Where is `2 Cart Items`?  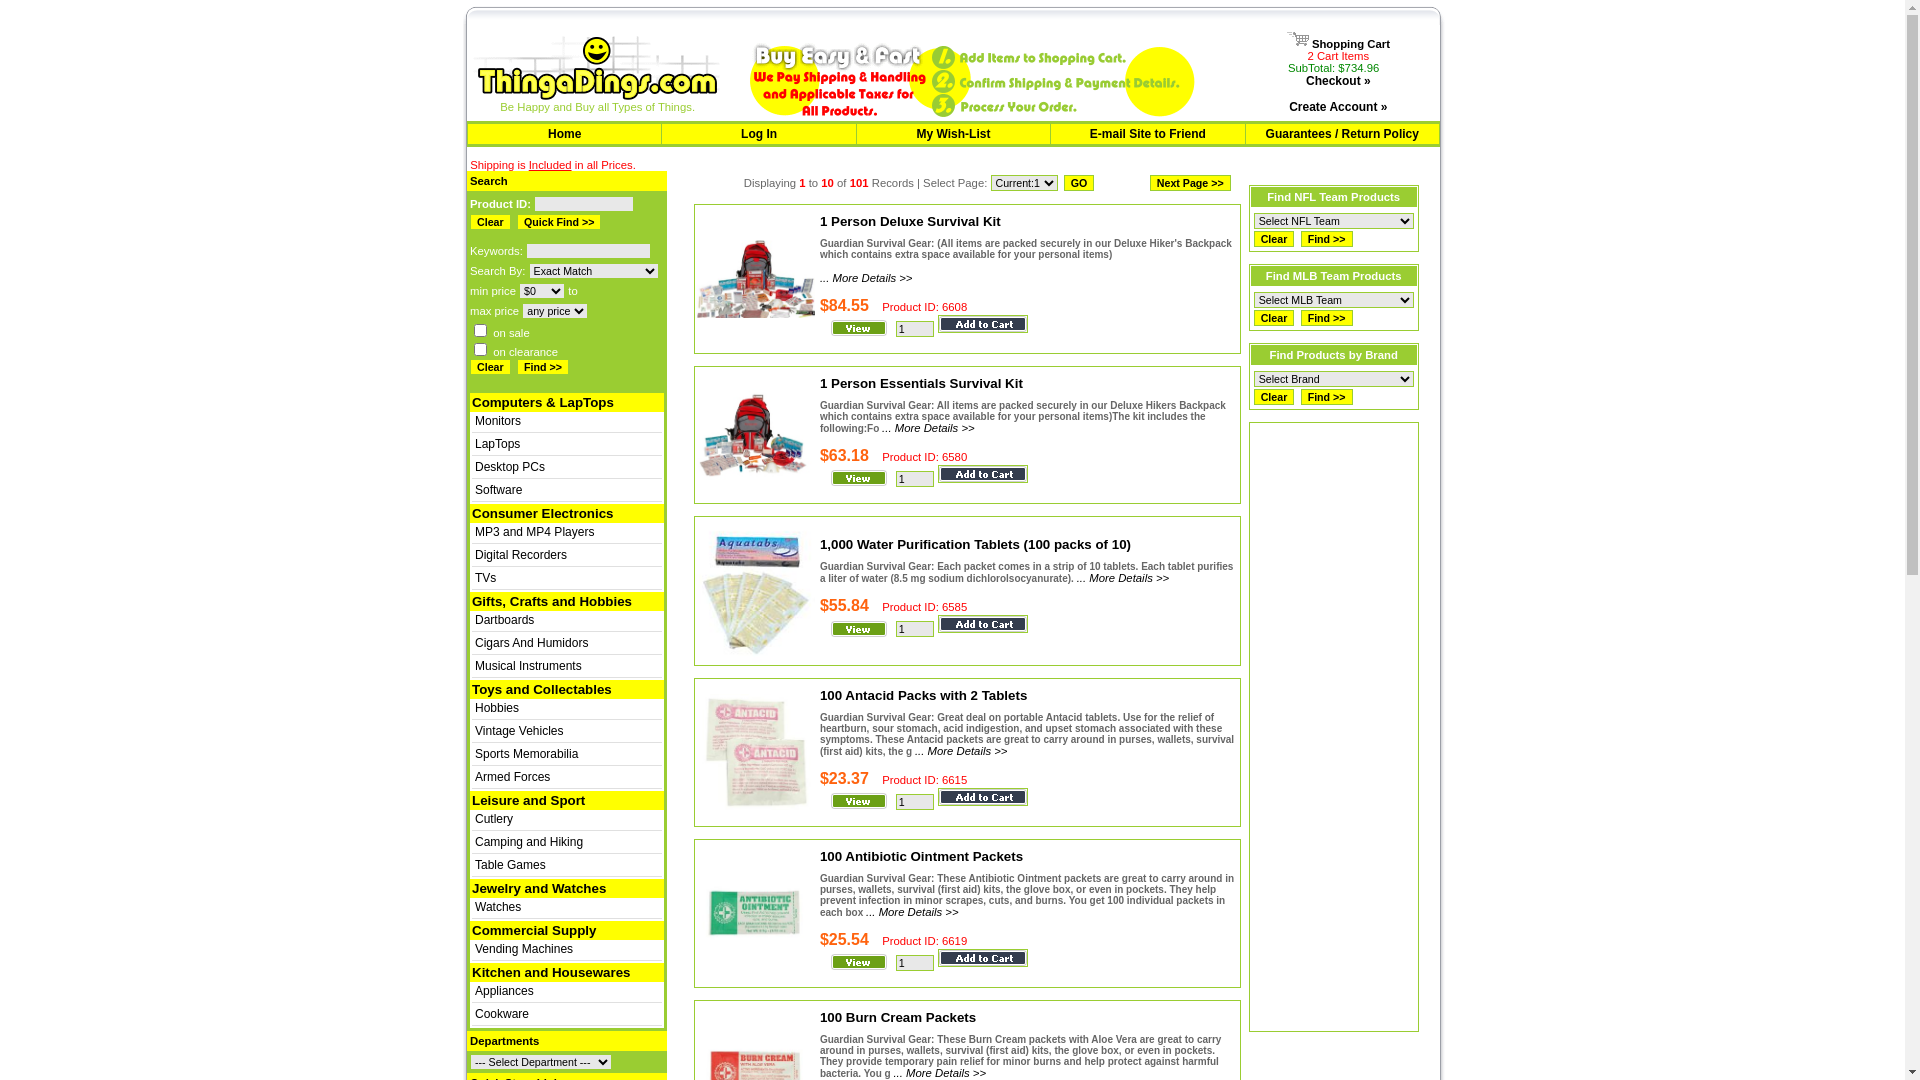
2 Cart Items is located at coordinates (1338, 56).